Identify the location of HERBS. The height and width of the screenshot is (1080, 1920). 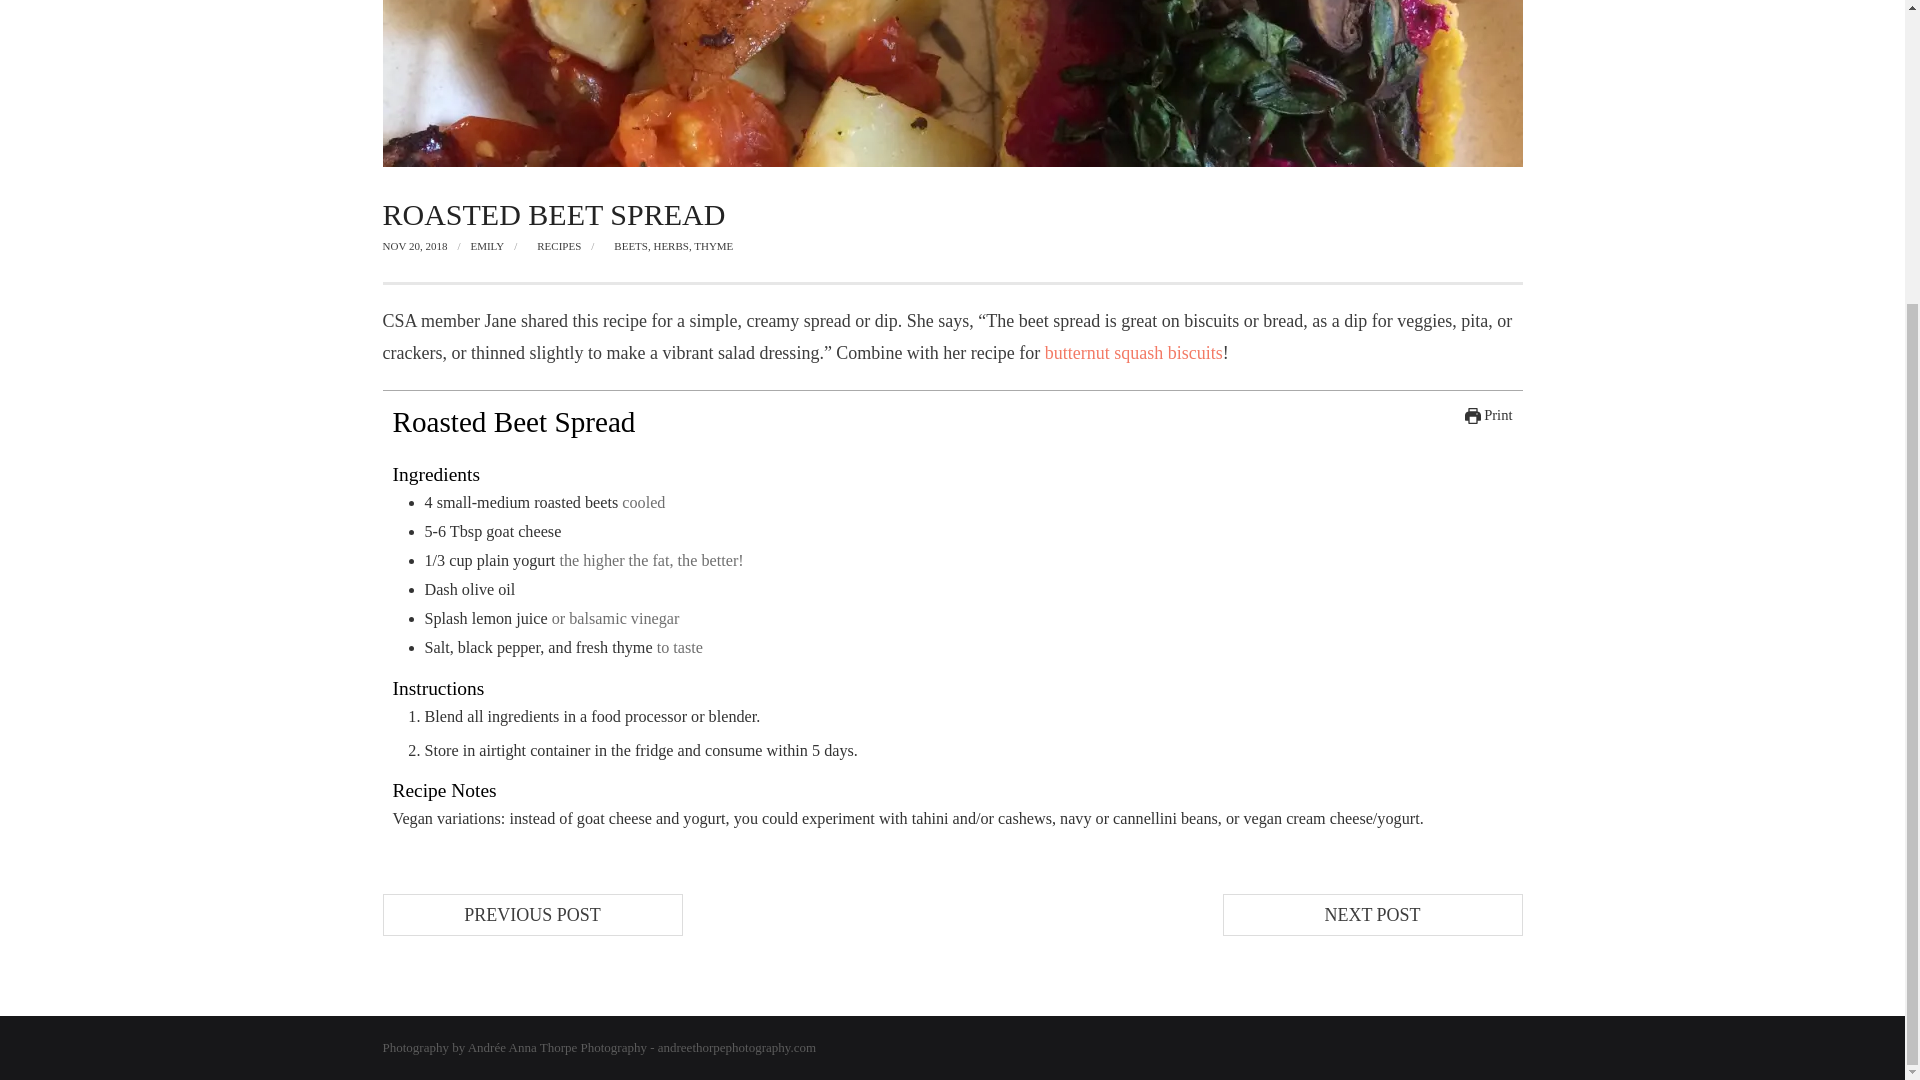
(670, 245).